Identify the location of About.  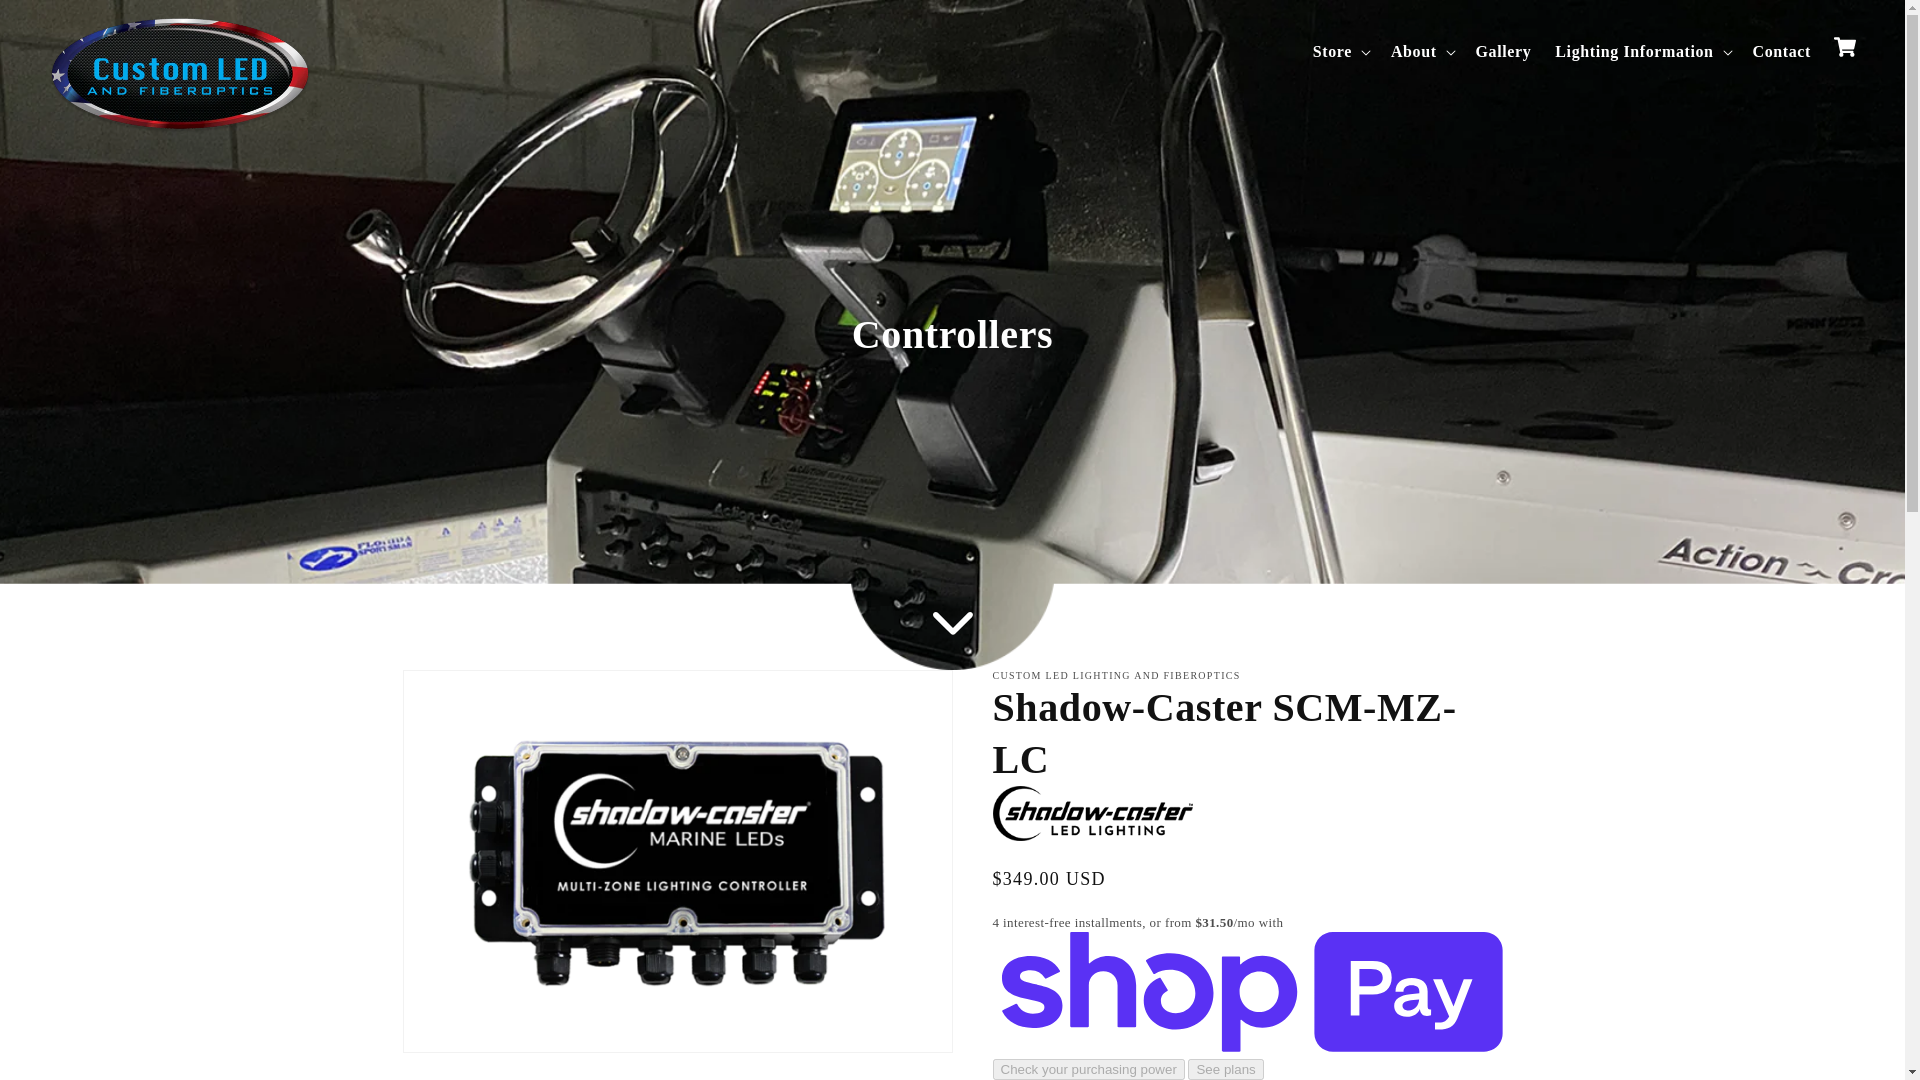
(1413, 52).